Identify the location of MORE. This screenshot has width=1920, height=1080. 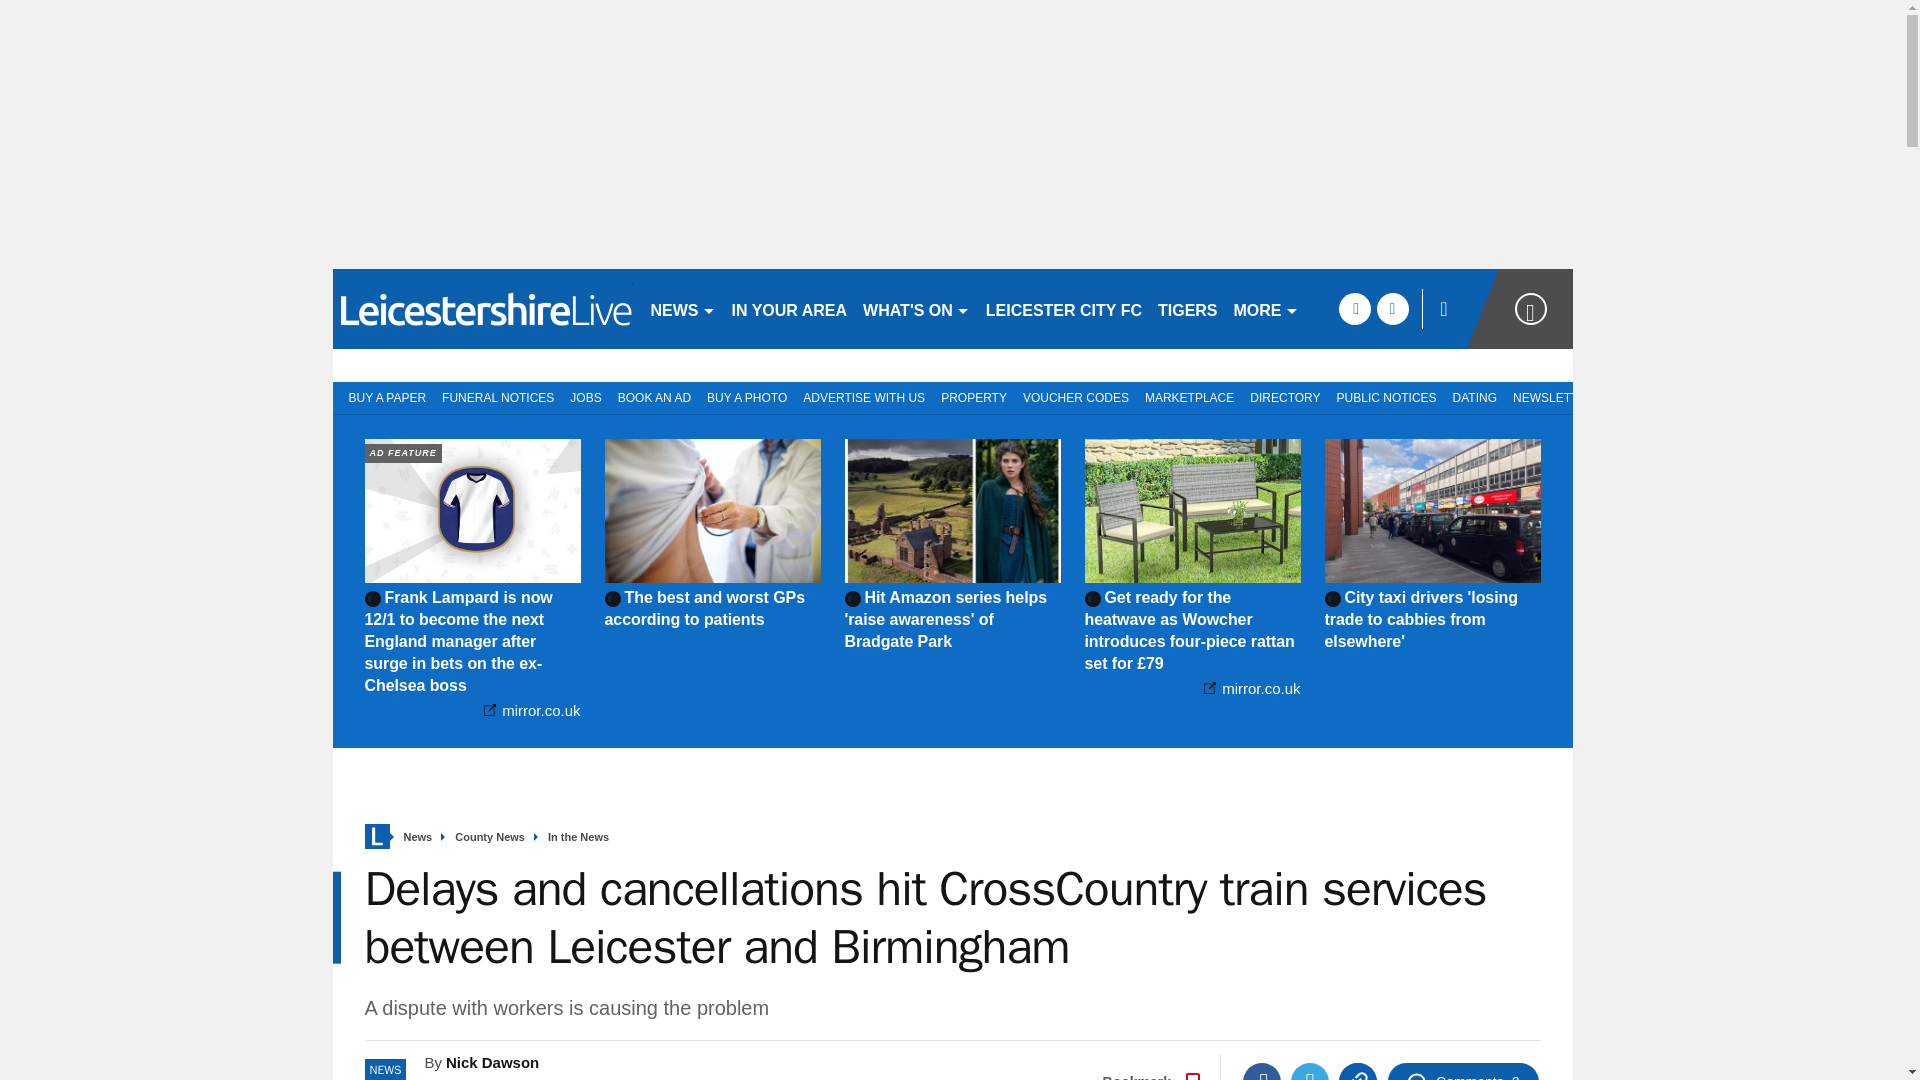
(1266, 308).